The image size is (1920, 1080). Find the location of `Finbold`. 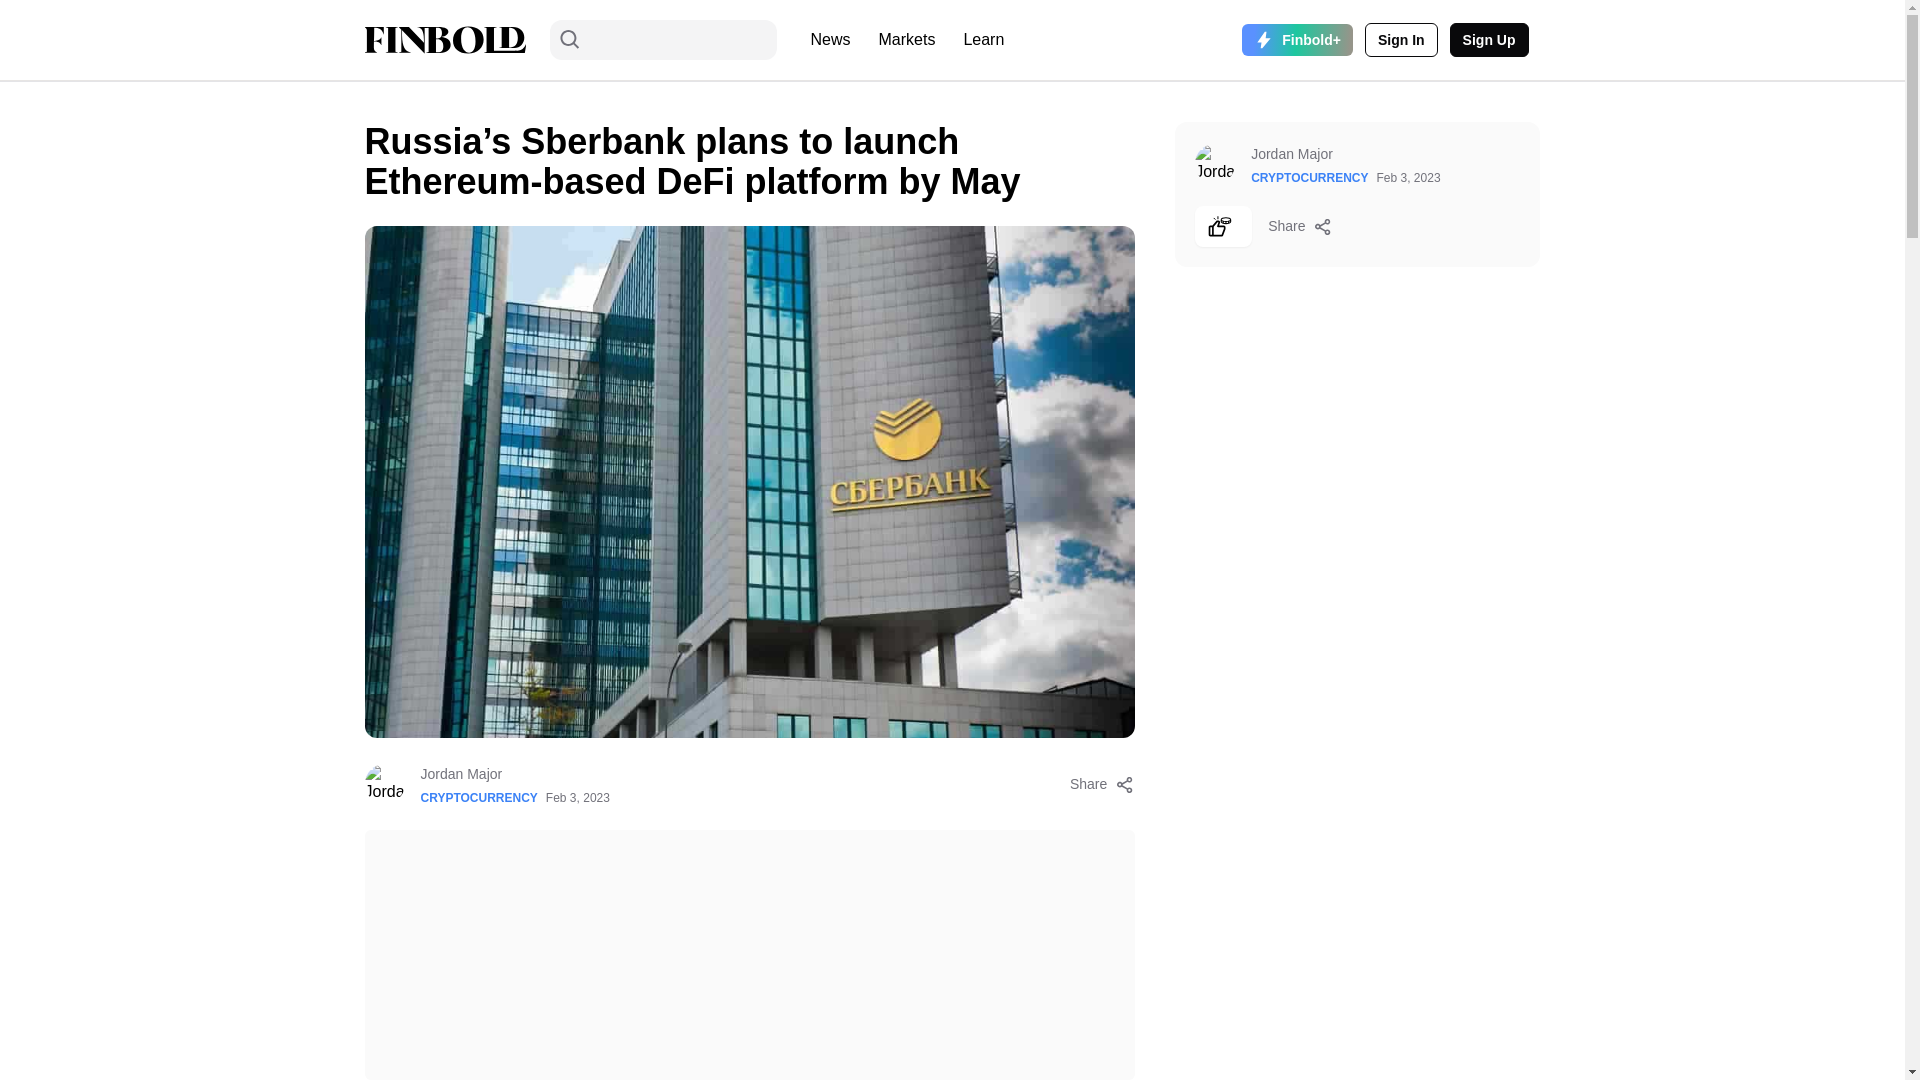

Finbold is located at coordinates (444, 40).